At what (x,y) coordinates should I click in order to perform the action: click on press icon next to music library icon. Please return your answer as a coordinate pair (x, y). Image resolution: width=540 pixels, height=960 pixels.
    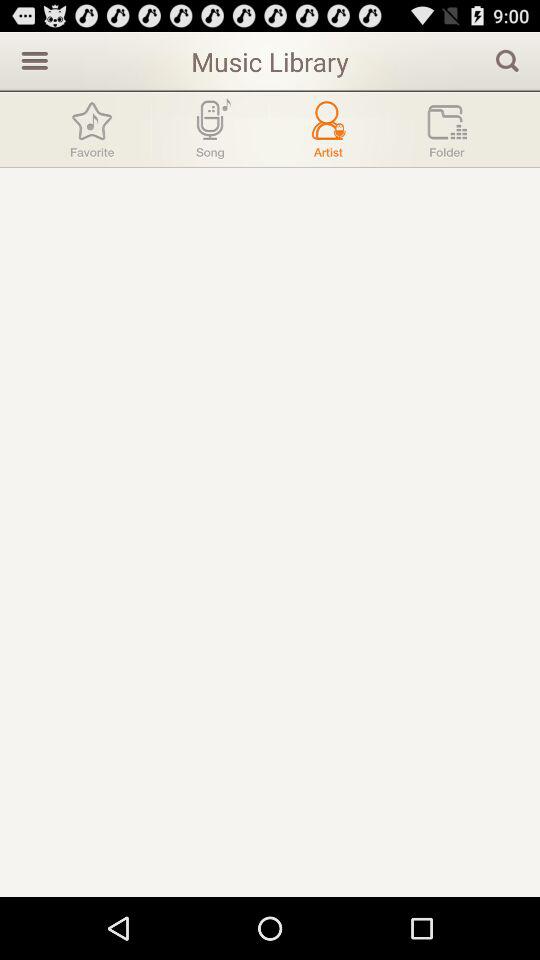
    Looking at the image, I should click on (32, 60).